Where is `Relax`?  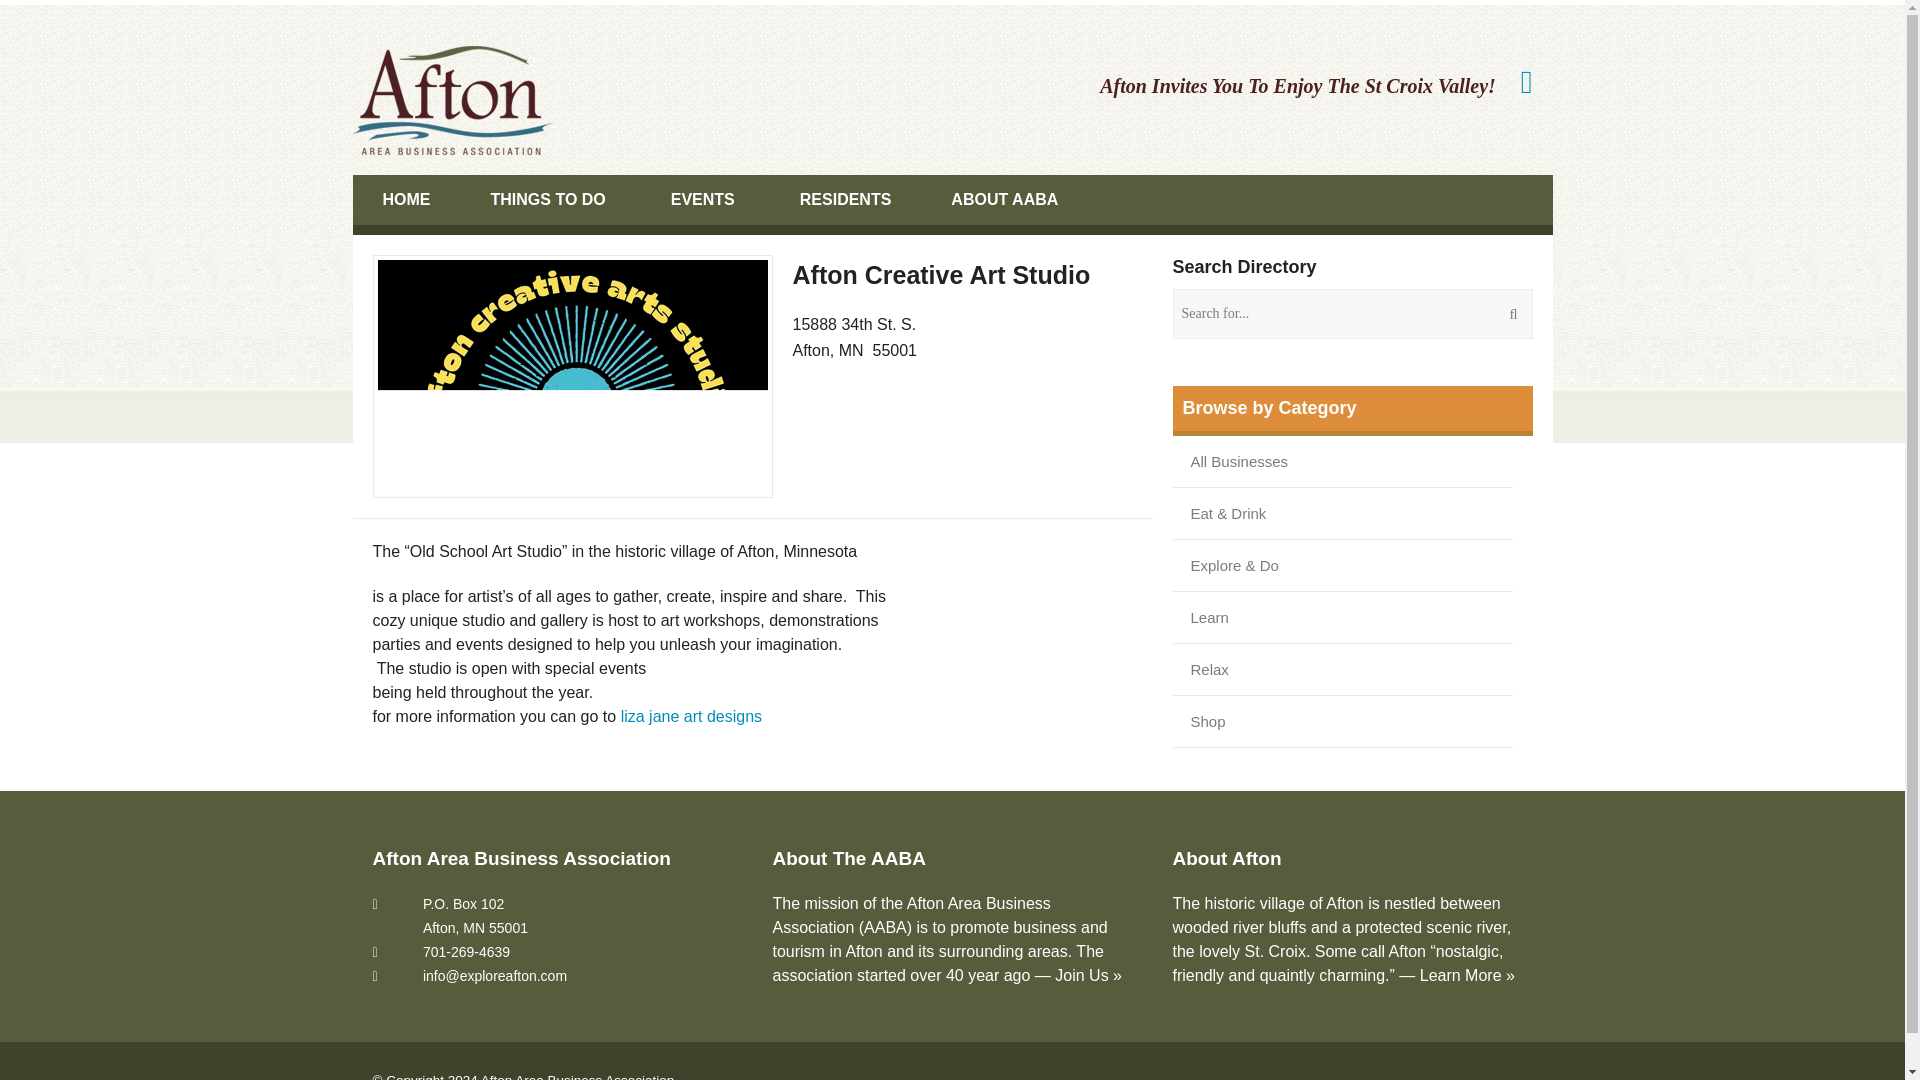
Relax is located at coordinates (1210, 669).